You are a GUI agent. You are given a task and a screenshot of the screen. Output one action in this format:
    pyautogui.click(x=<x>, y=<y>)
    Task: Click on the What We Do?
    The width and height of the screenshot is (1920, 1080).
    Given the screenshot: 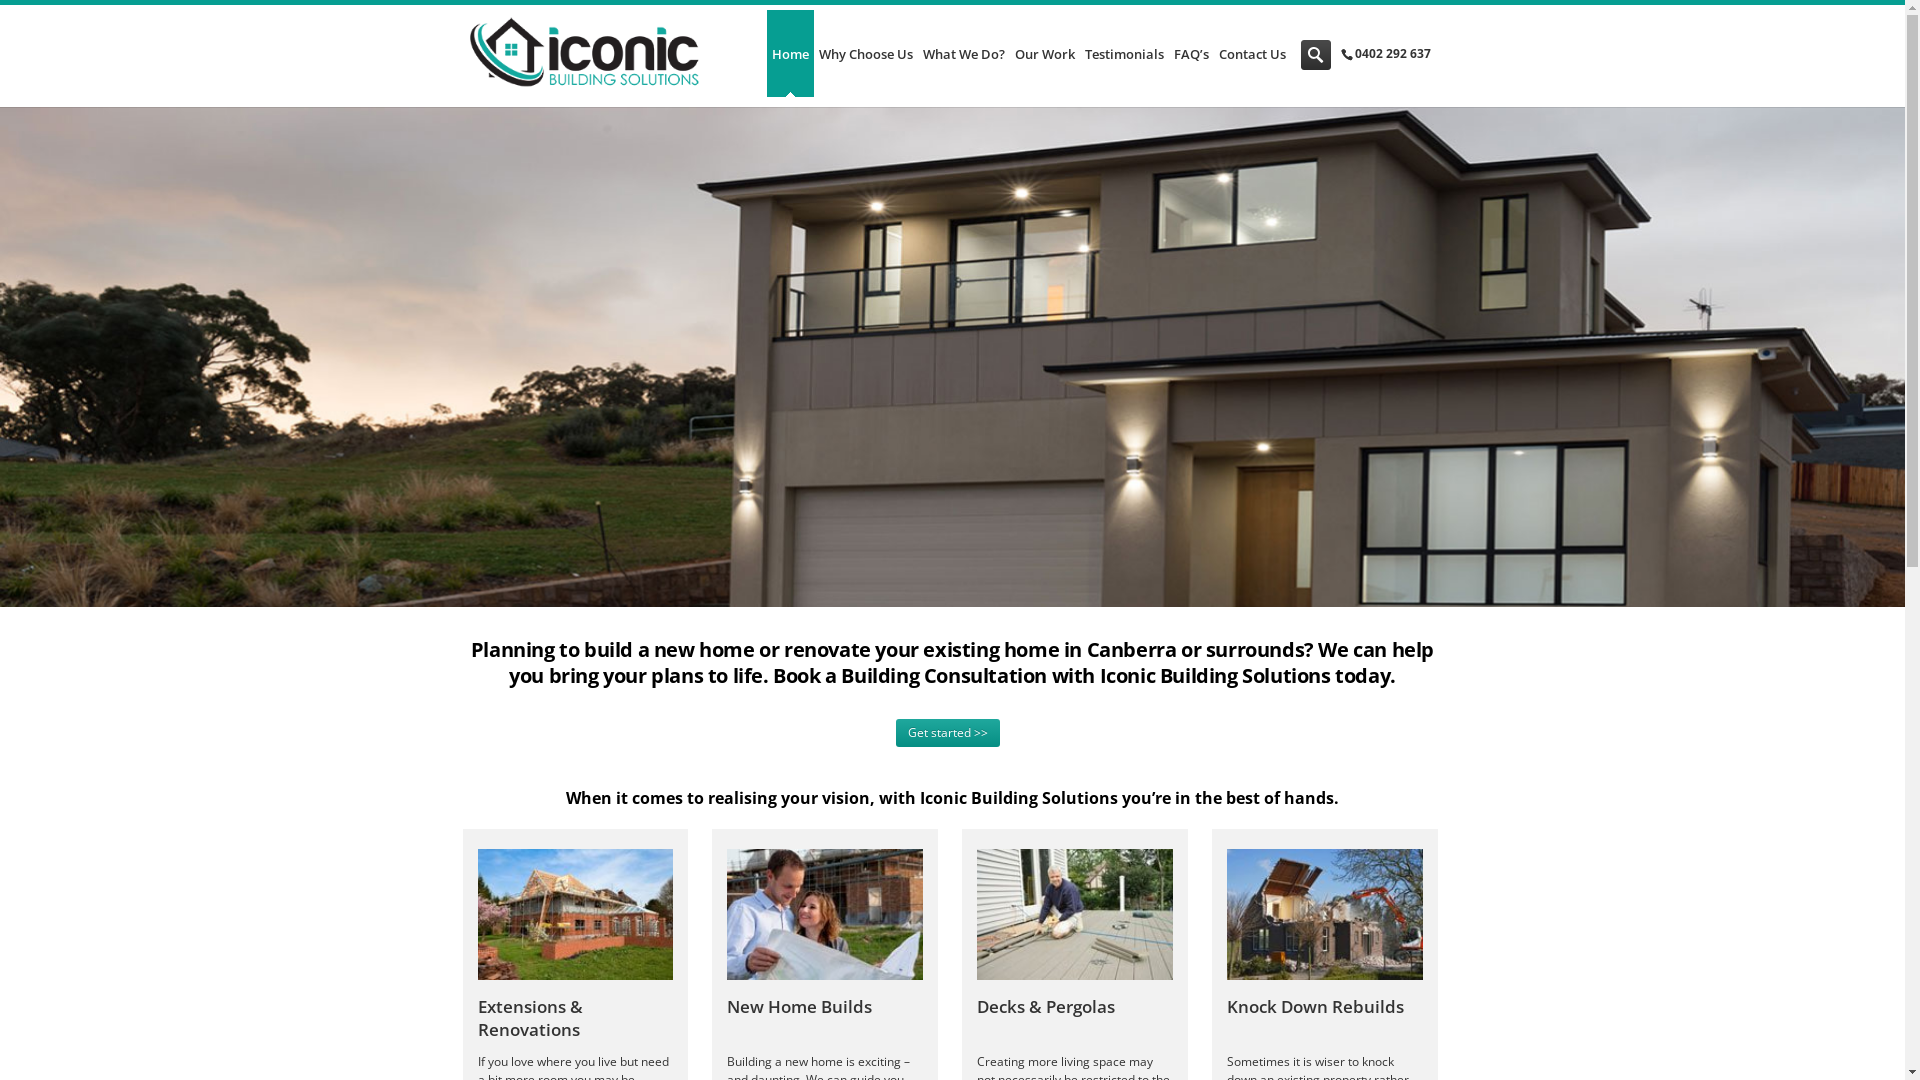 What is the action you would take?
    pyautogui.click(x=963, y=54)
    